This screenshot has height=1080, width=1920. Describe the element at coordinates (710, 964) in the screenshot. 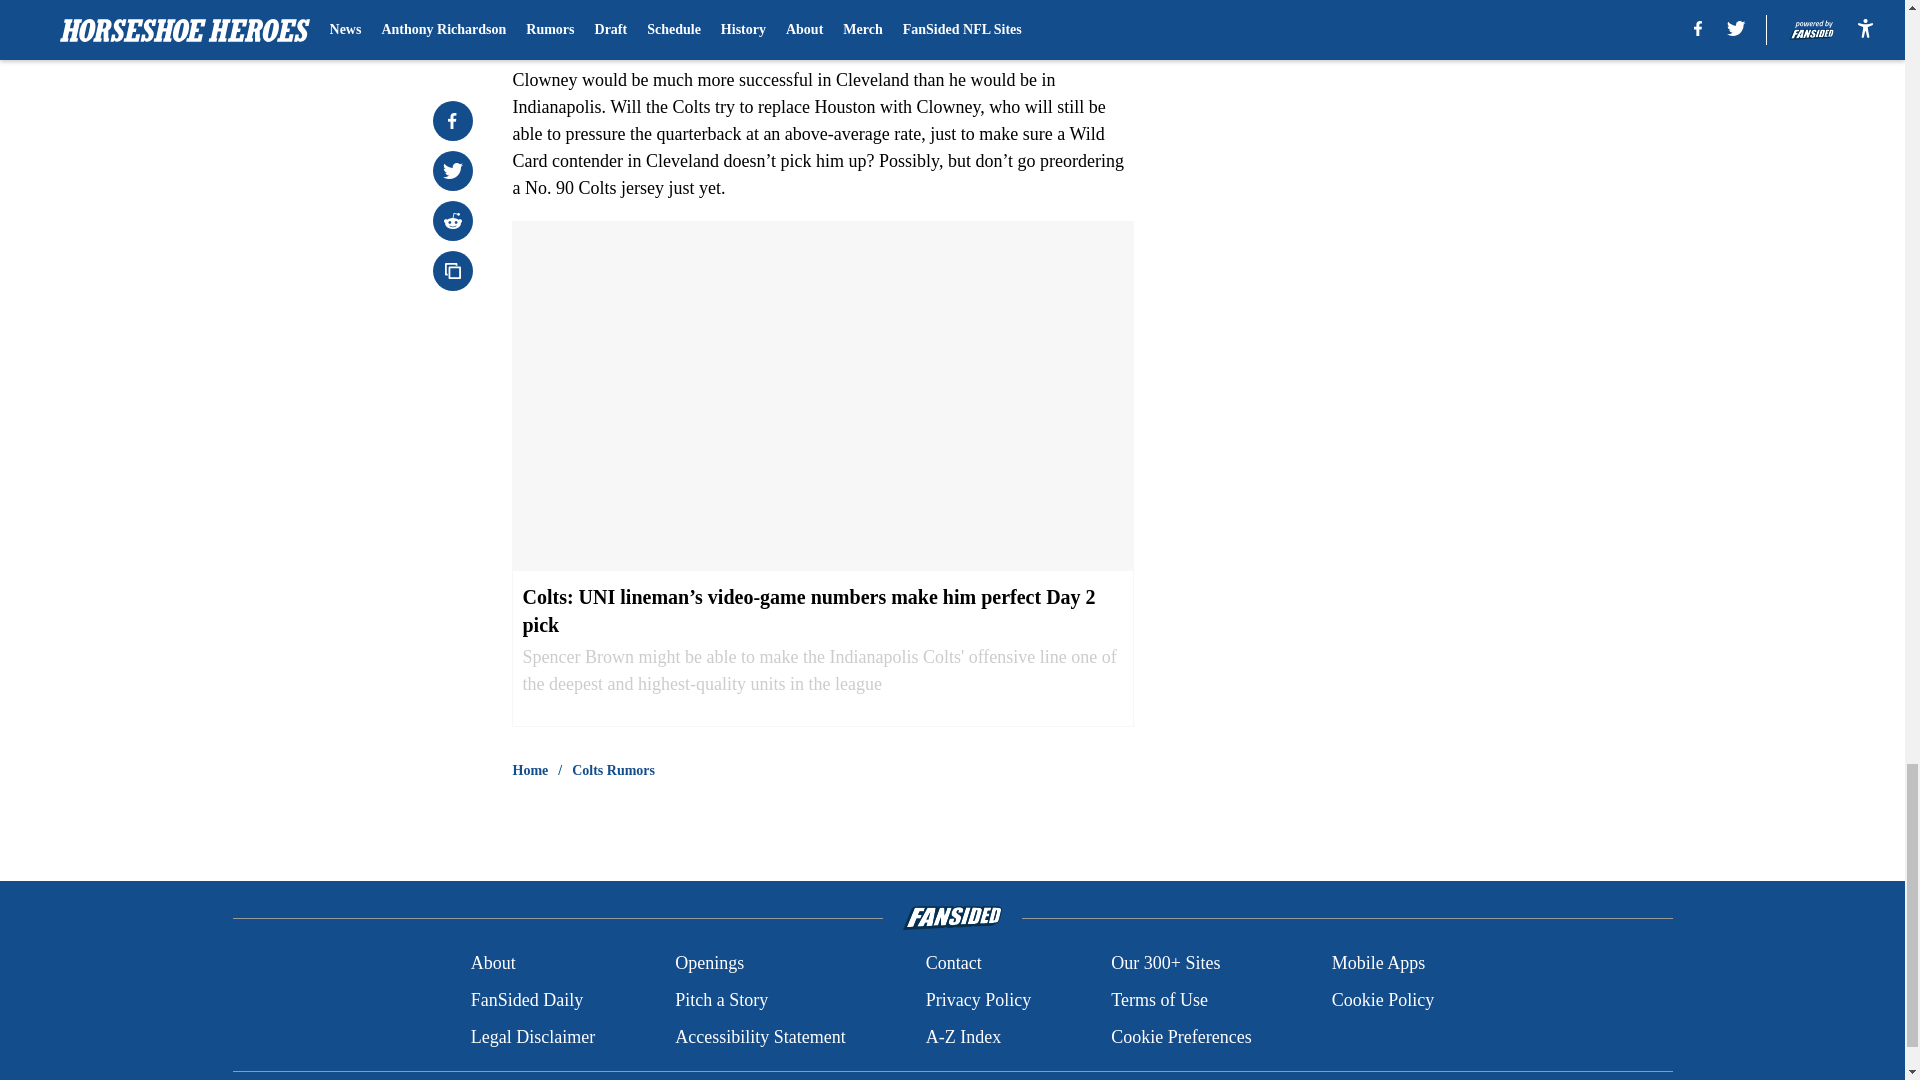

I see `Openings` at that location.